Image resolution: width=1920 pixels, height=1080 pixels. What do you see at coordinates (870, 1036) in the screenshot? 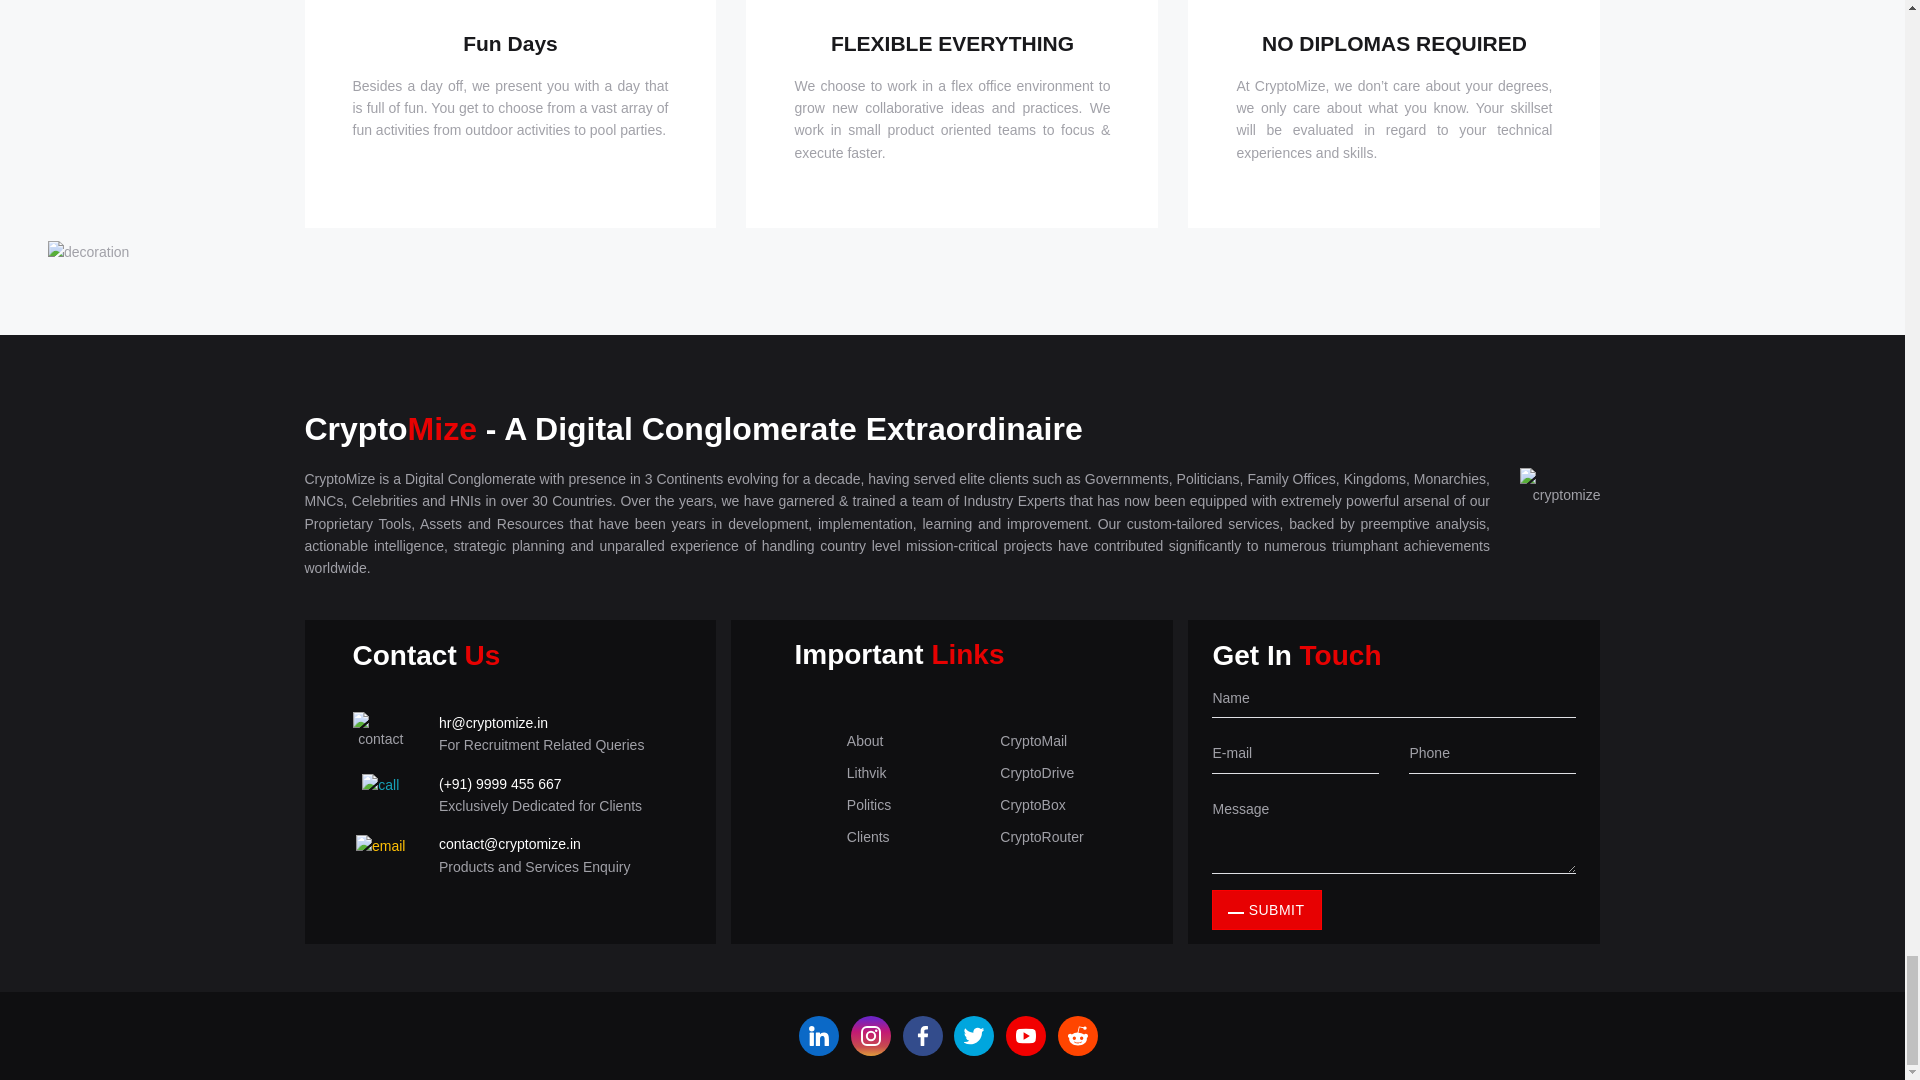
I see `Instagram` at bounding box center [870, 1036].